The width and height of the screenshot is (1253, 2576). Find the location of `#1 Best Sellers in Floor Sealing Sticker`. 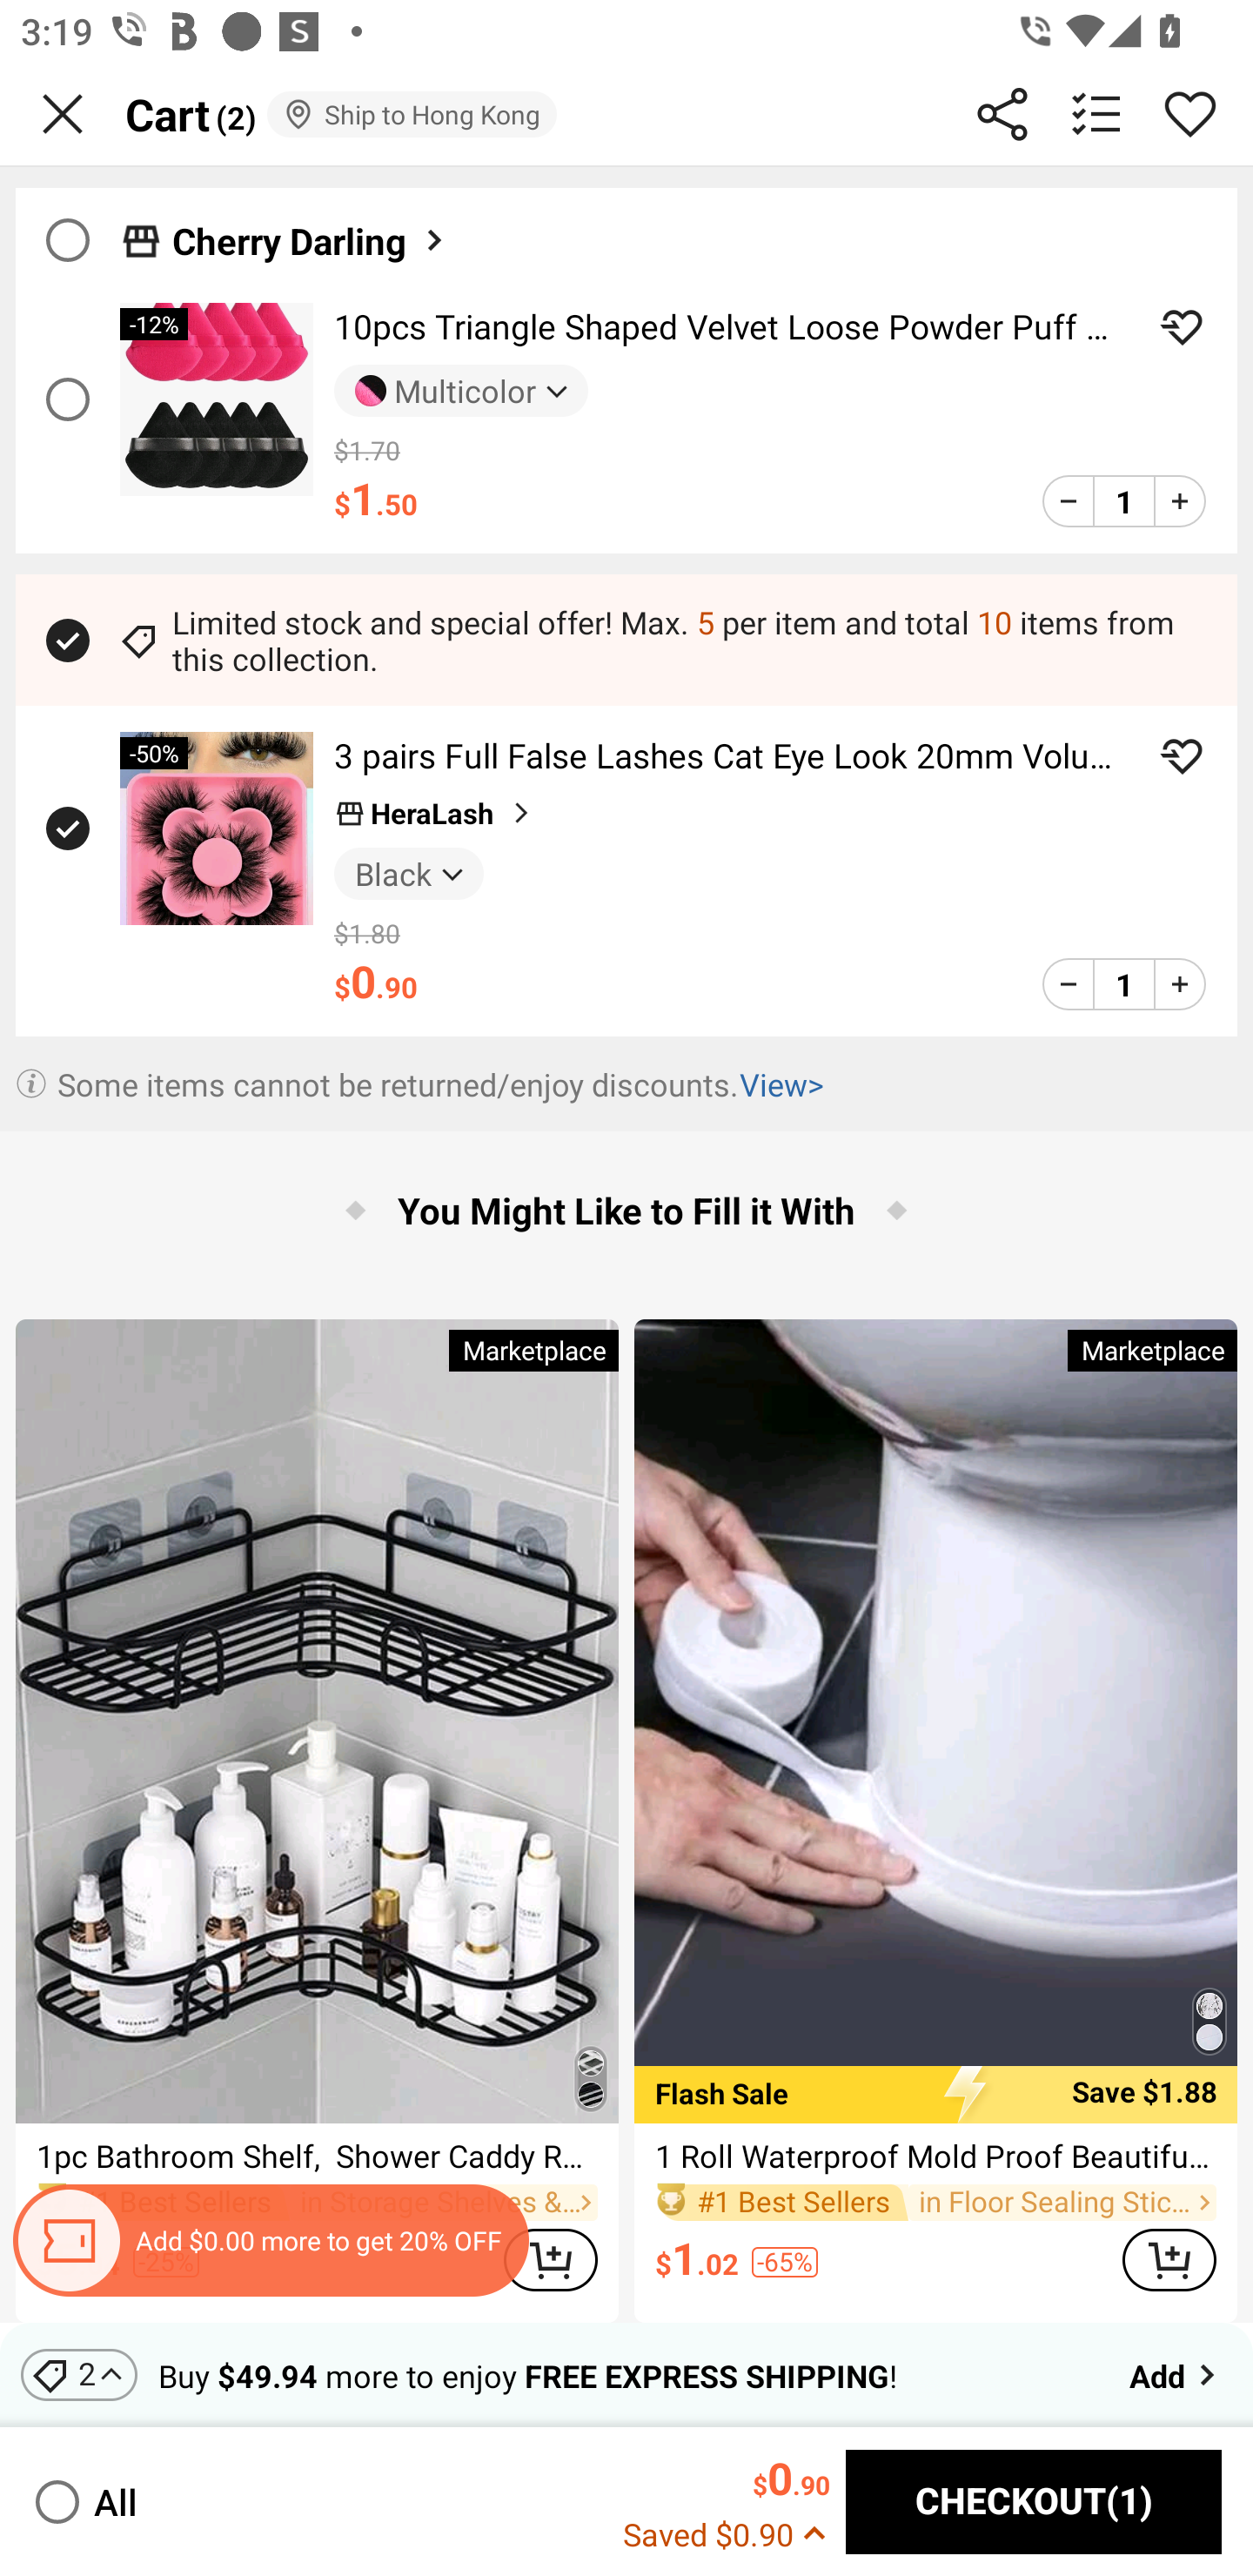

#1 Best Sellers in Floor Sealing Sticker is located at coordinates (936, 2202).